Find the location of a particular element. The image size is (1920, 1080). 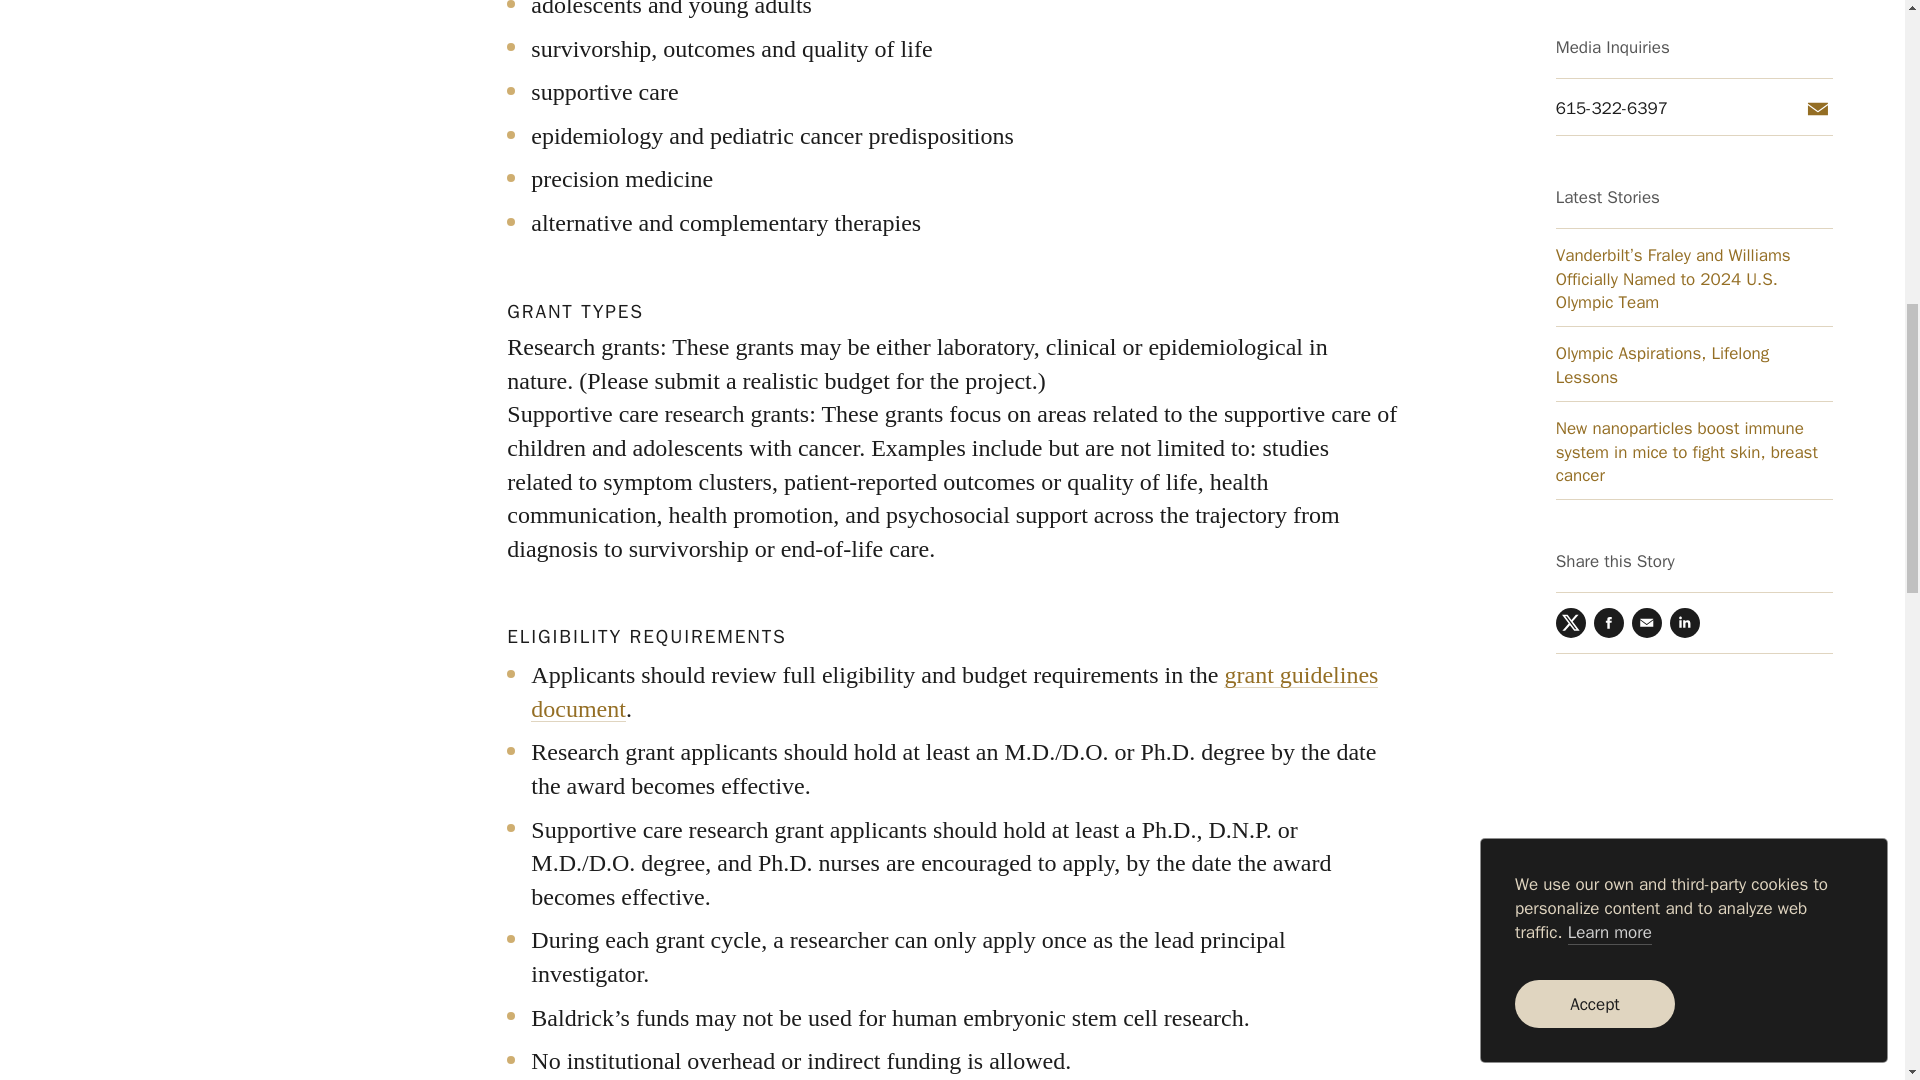

Twitter is located at coordinates (1570, 139).